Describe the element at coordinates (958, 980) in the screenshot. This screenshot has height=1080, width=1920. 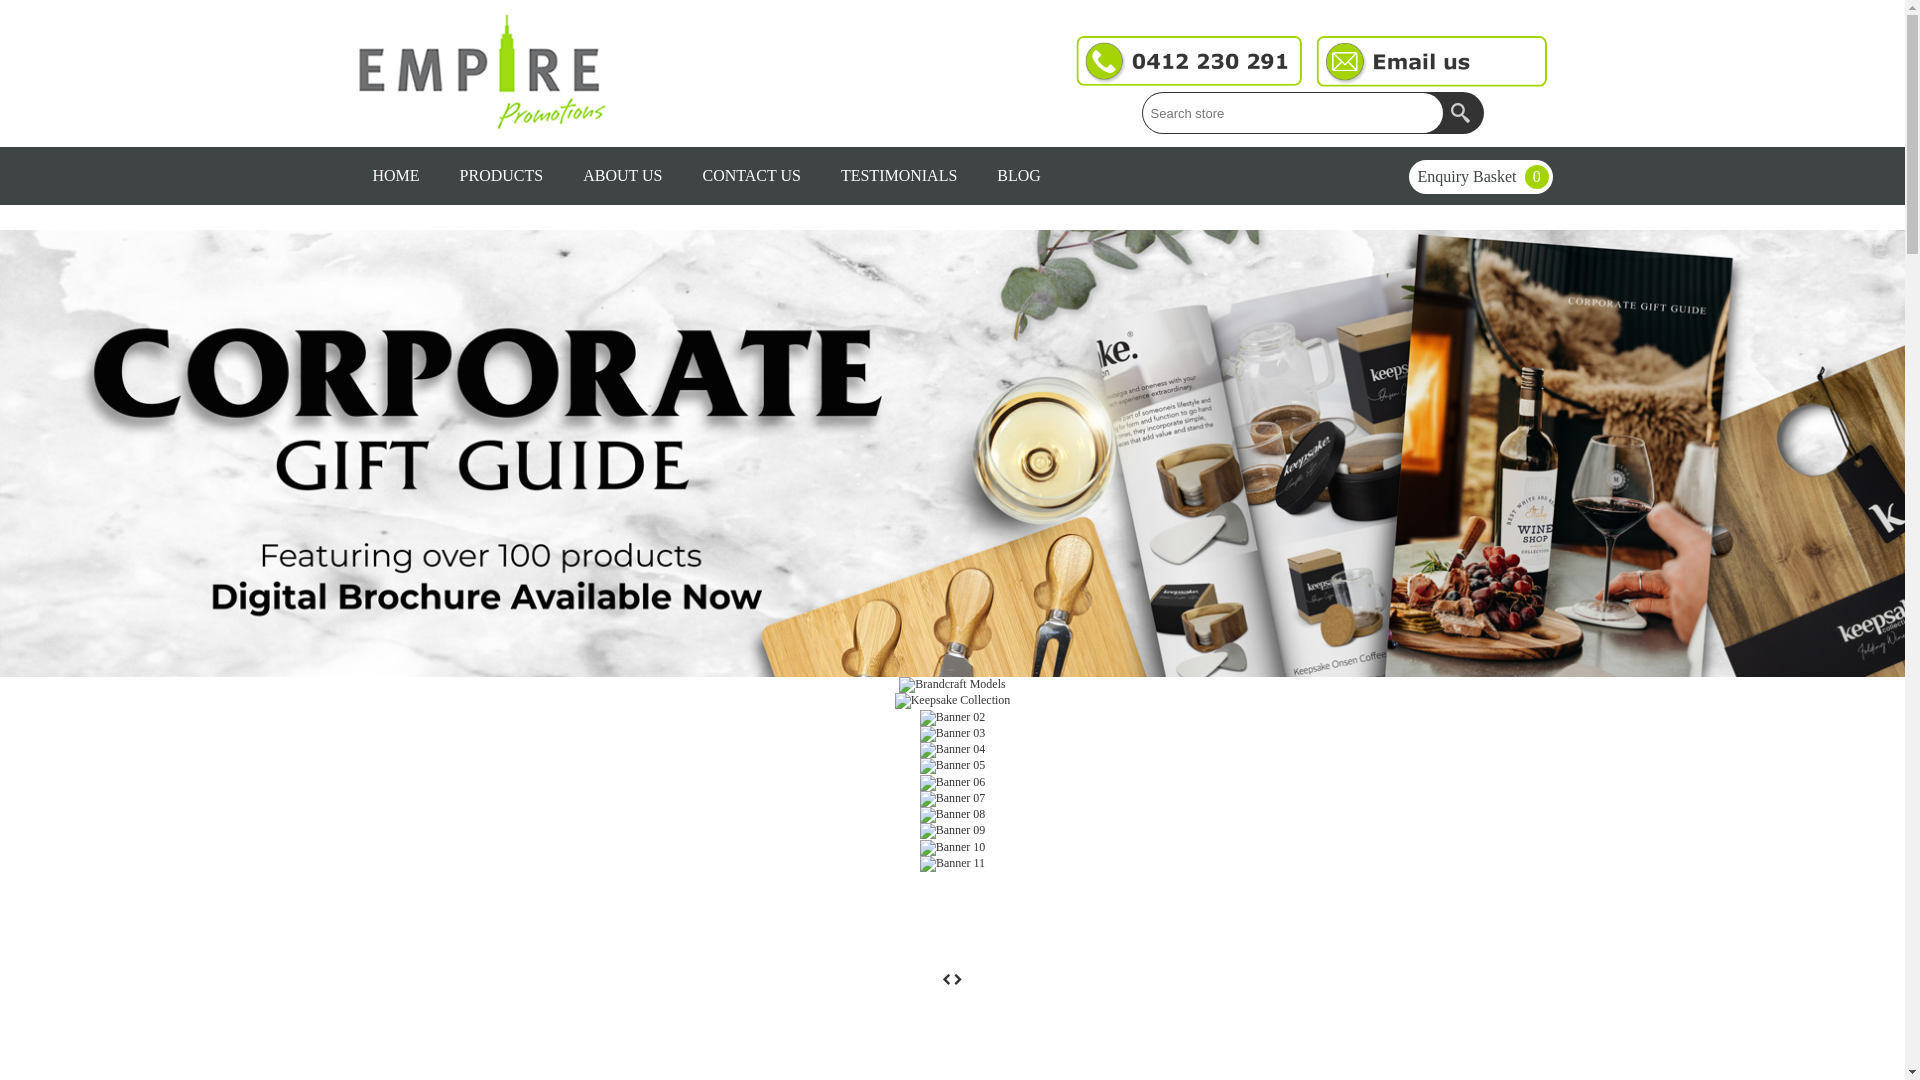
I see `Next` at that location.